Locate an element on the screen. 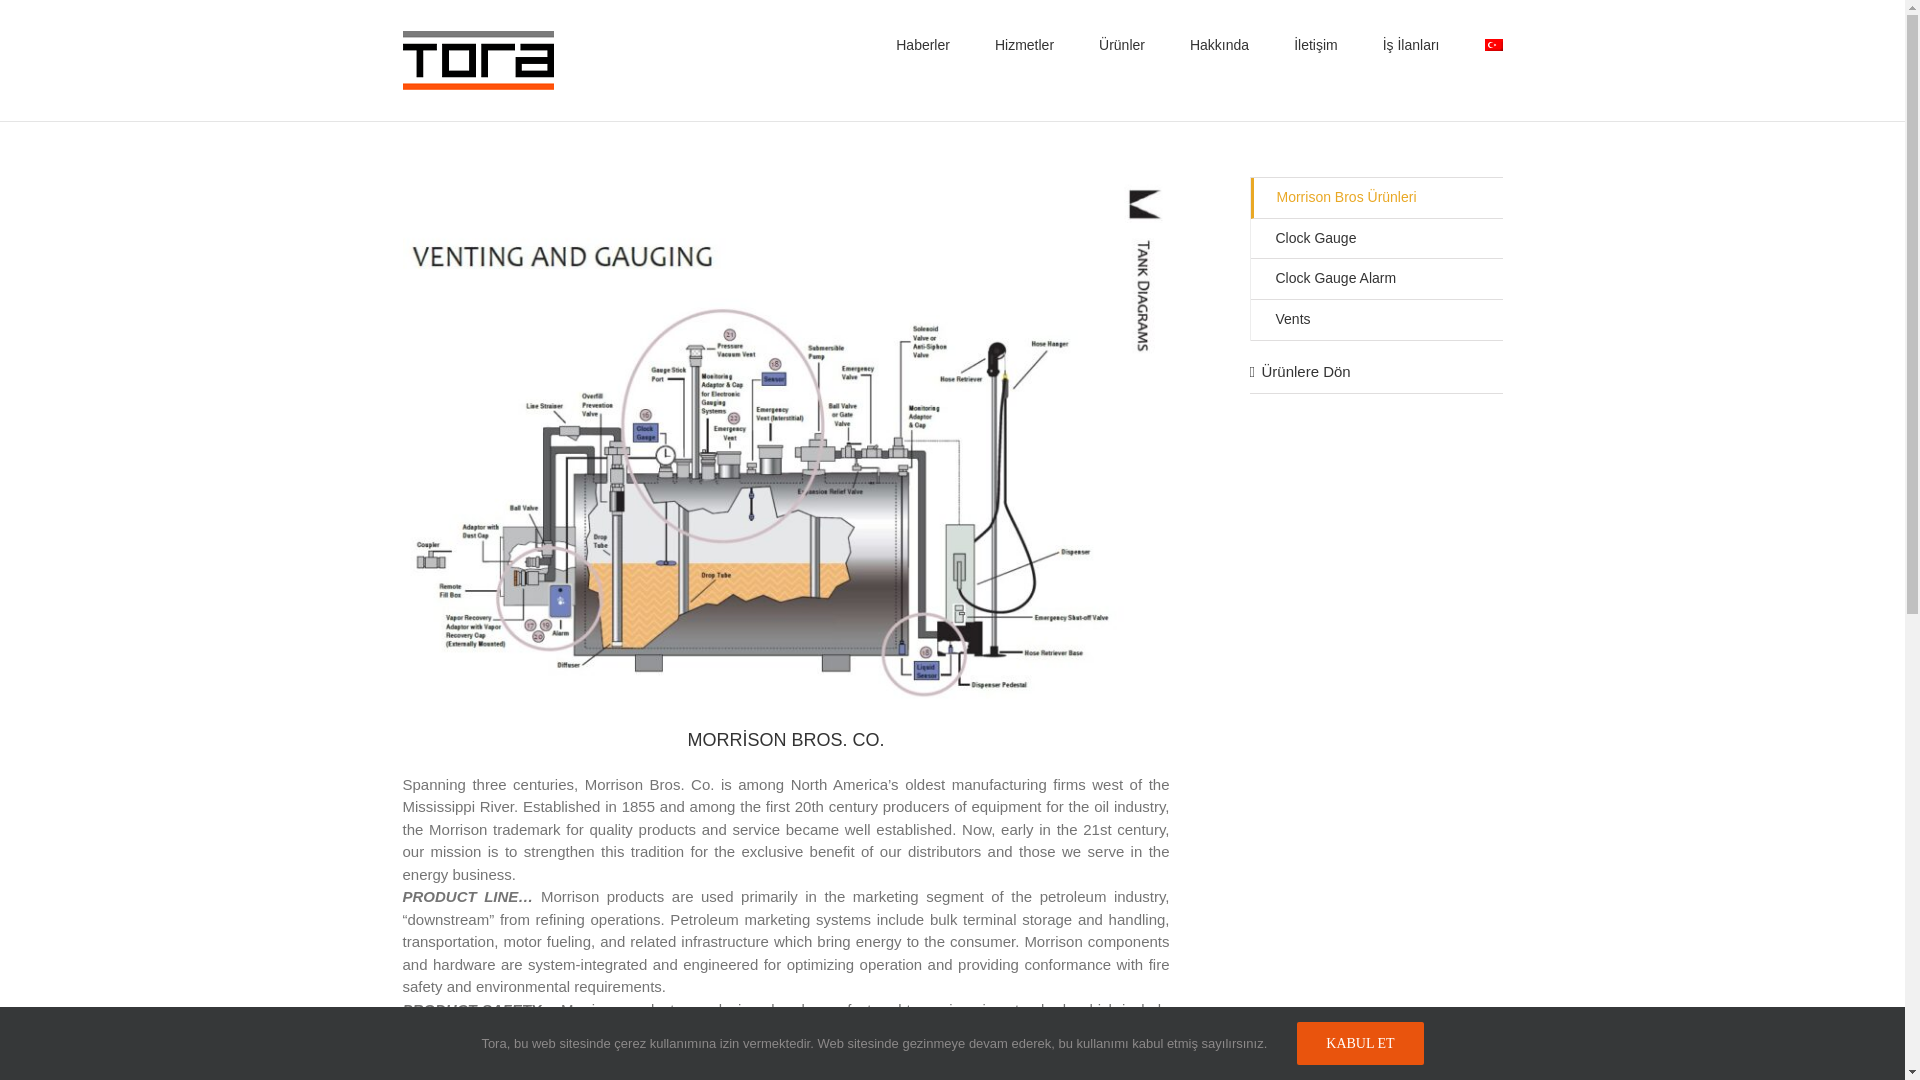 The width and height of the screenshot is (1920, 1080). Clock Gauge Alarm is located at coordinates (1375, 280).